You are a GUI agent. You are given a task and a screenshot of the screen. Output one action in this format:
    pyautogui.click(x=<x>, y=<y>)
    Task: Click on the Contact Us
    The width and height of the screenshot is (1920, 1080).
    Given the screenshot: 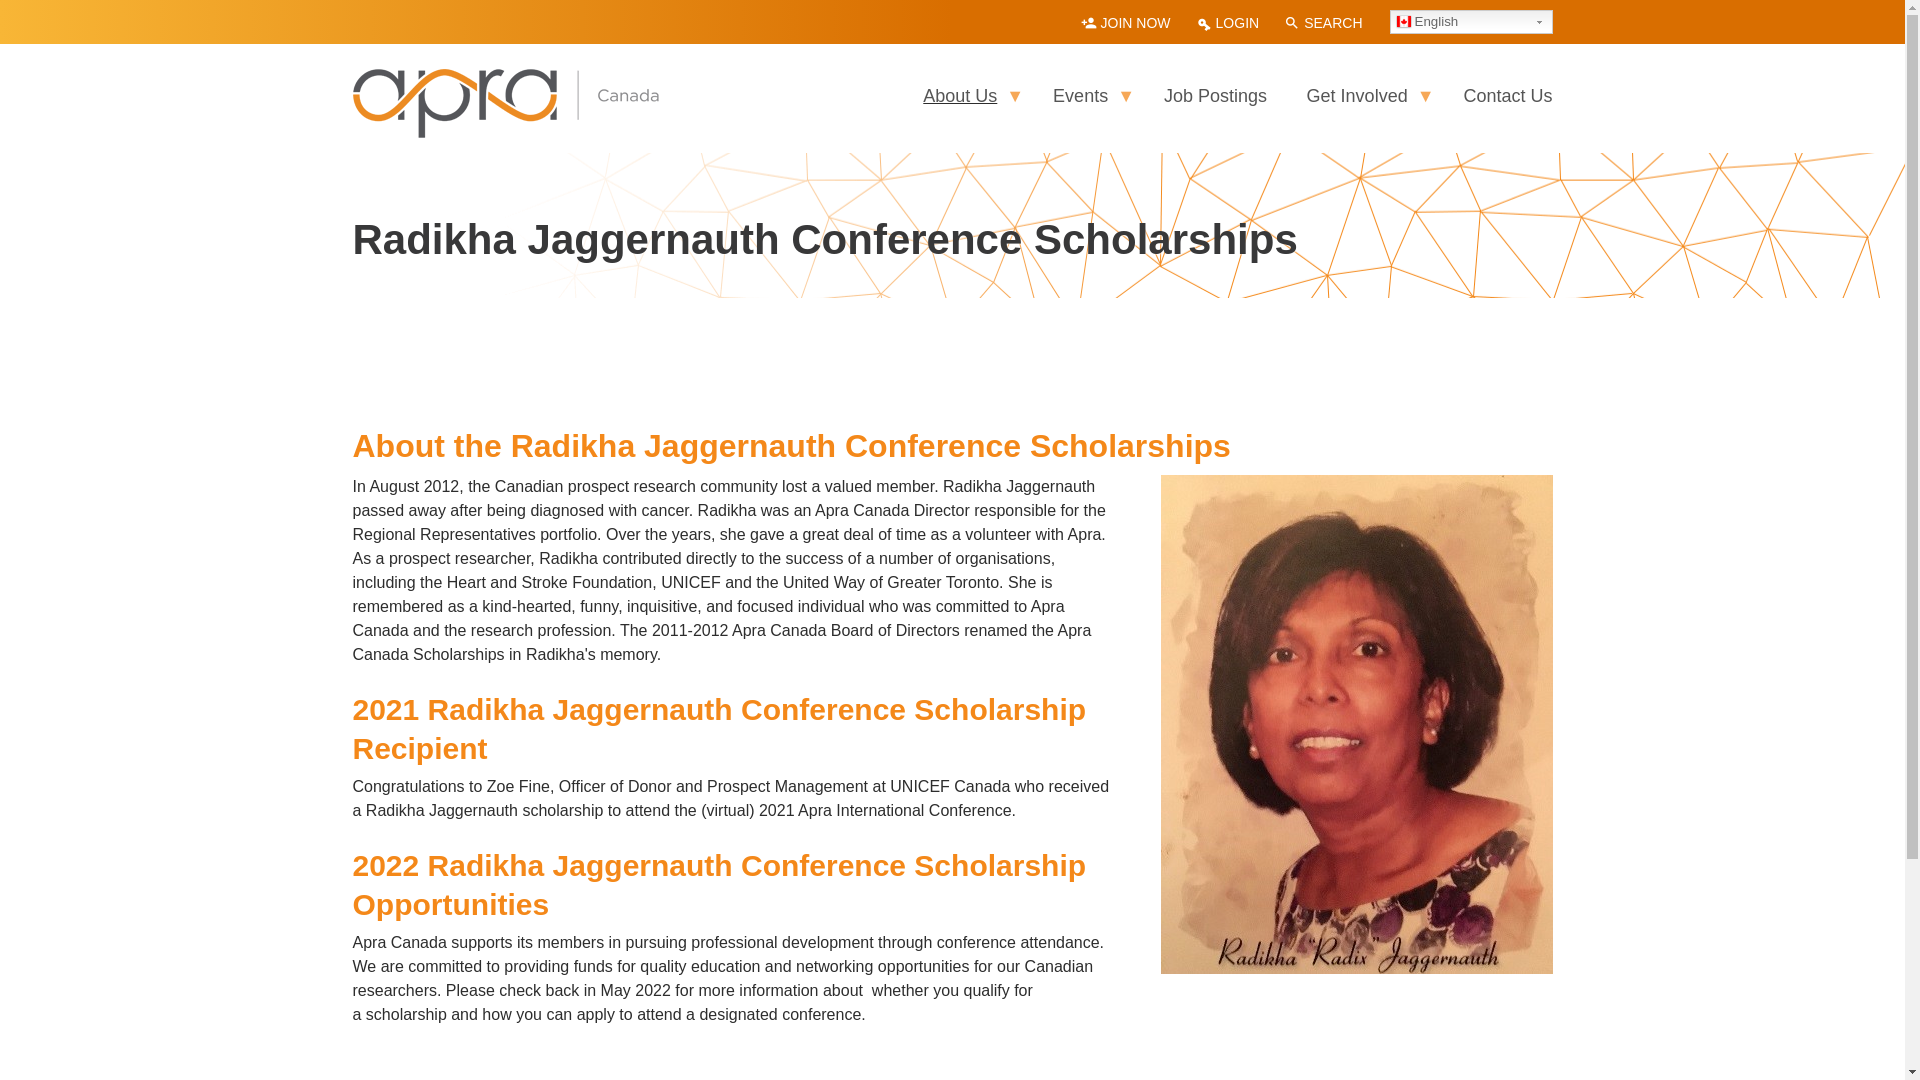 What is the action you would take?
    pyautogui.click(x=1498, y=96)
    